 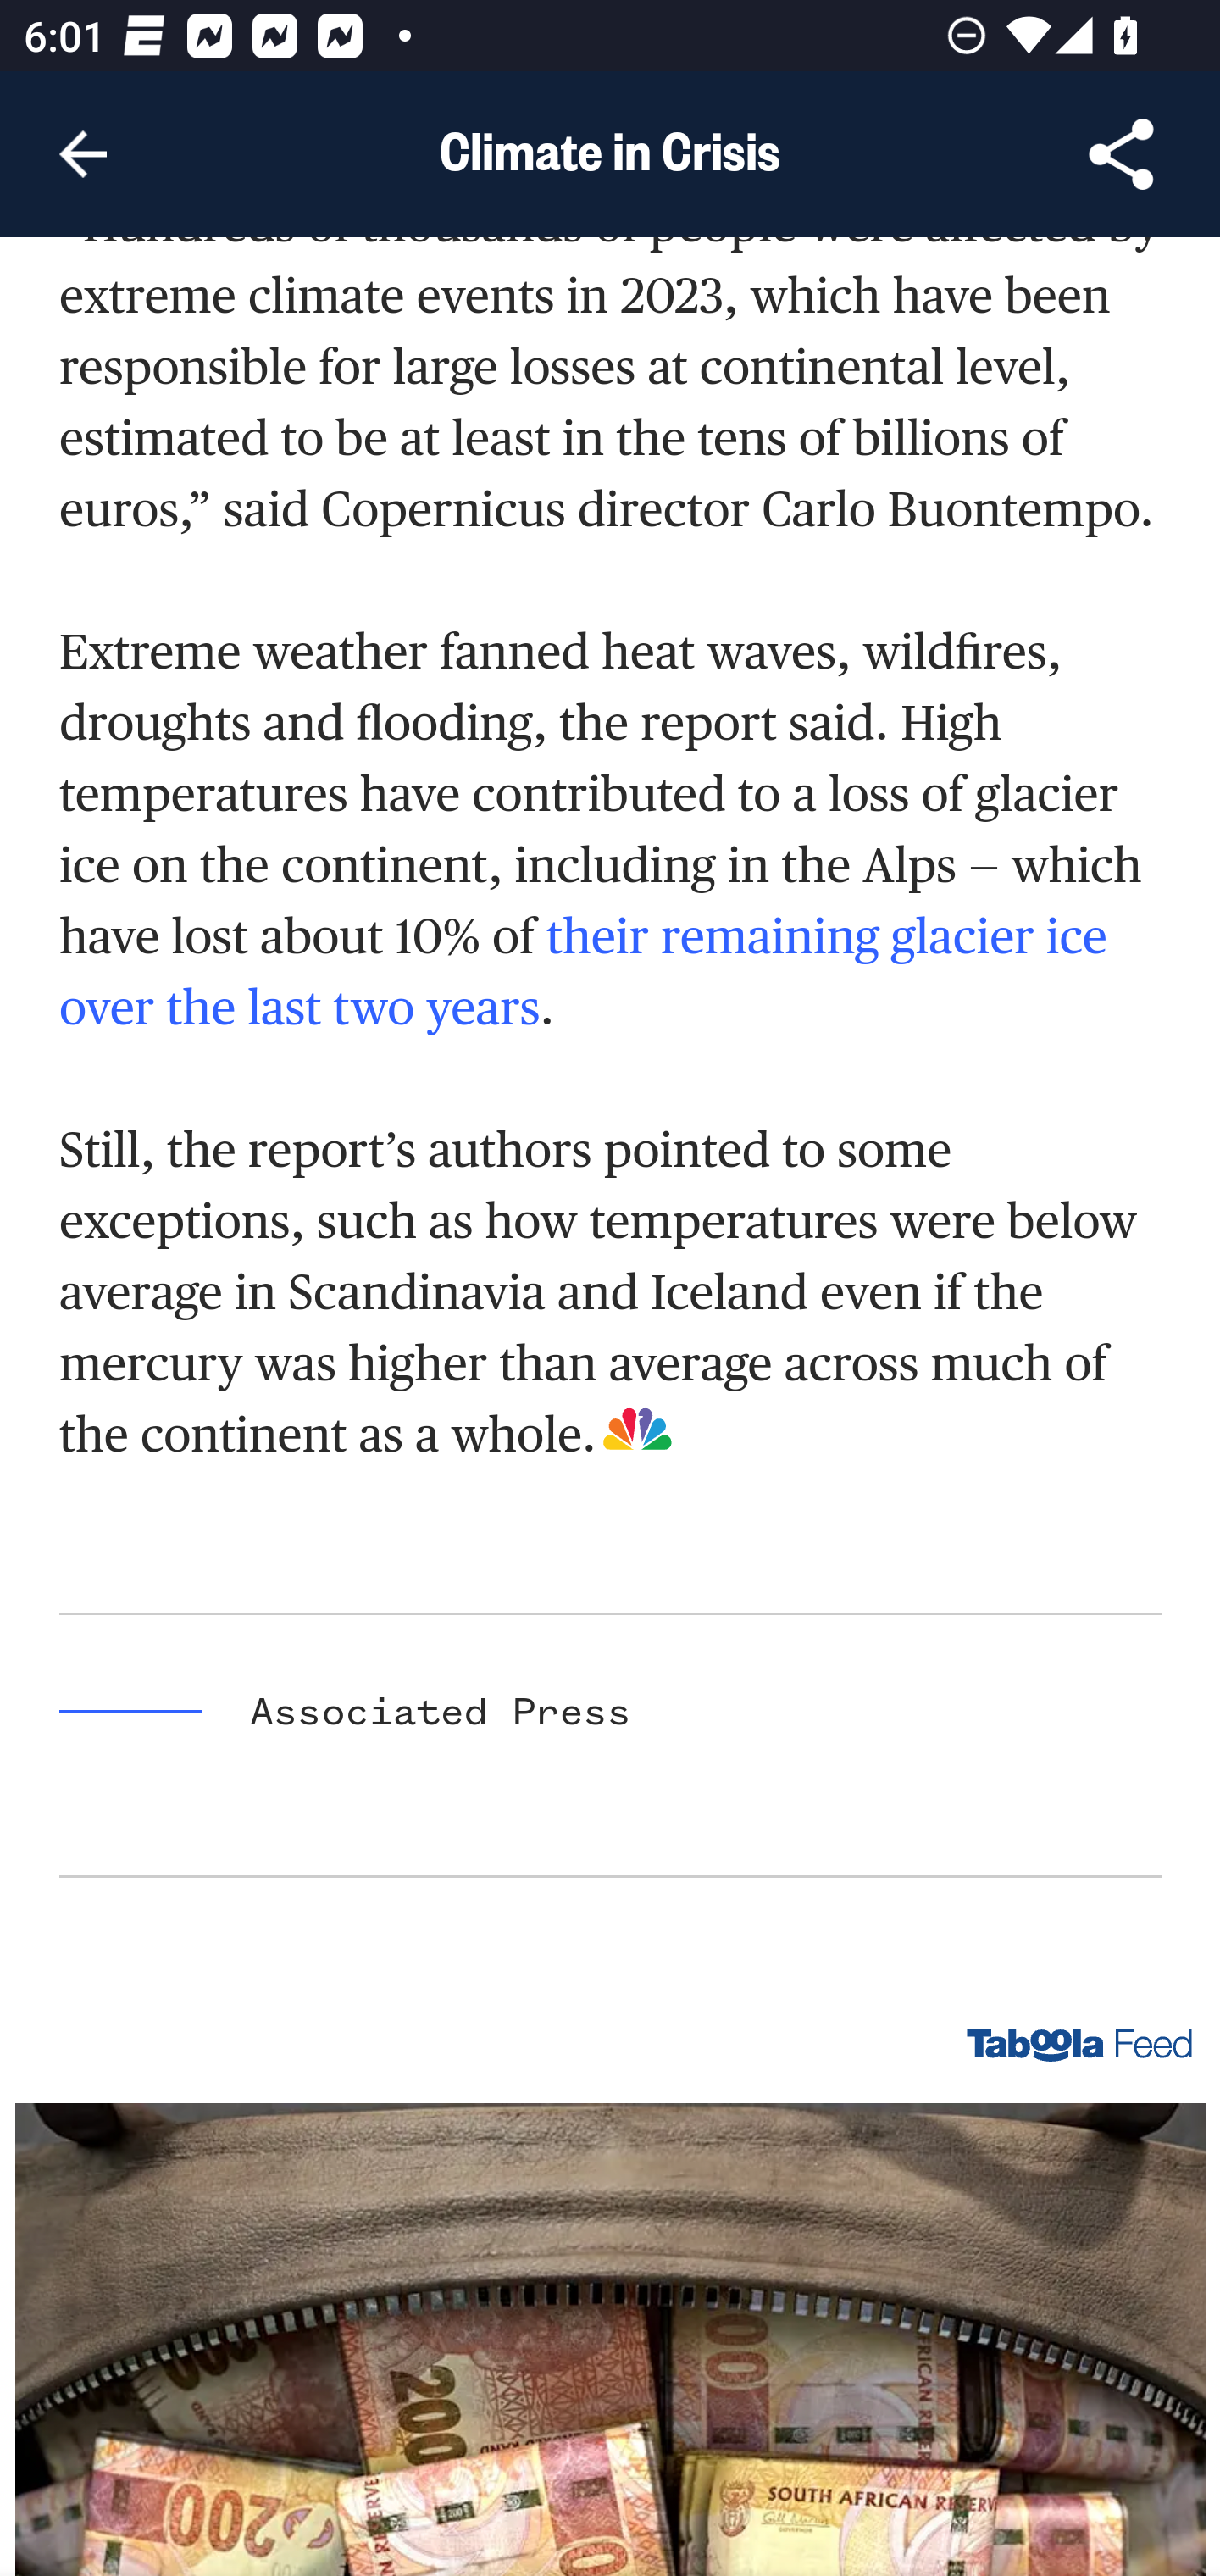 What do you see at coordinates (1122, 154) in the screenshot?
I see `Share Article, button` at bounding box center [1122, 154].